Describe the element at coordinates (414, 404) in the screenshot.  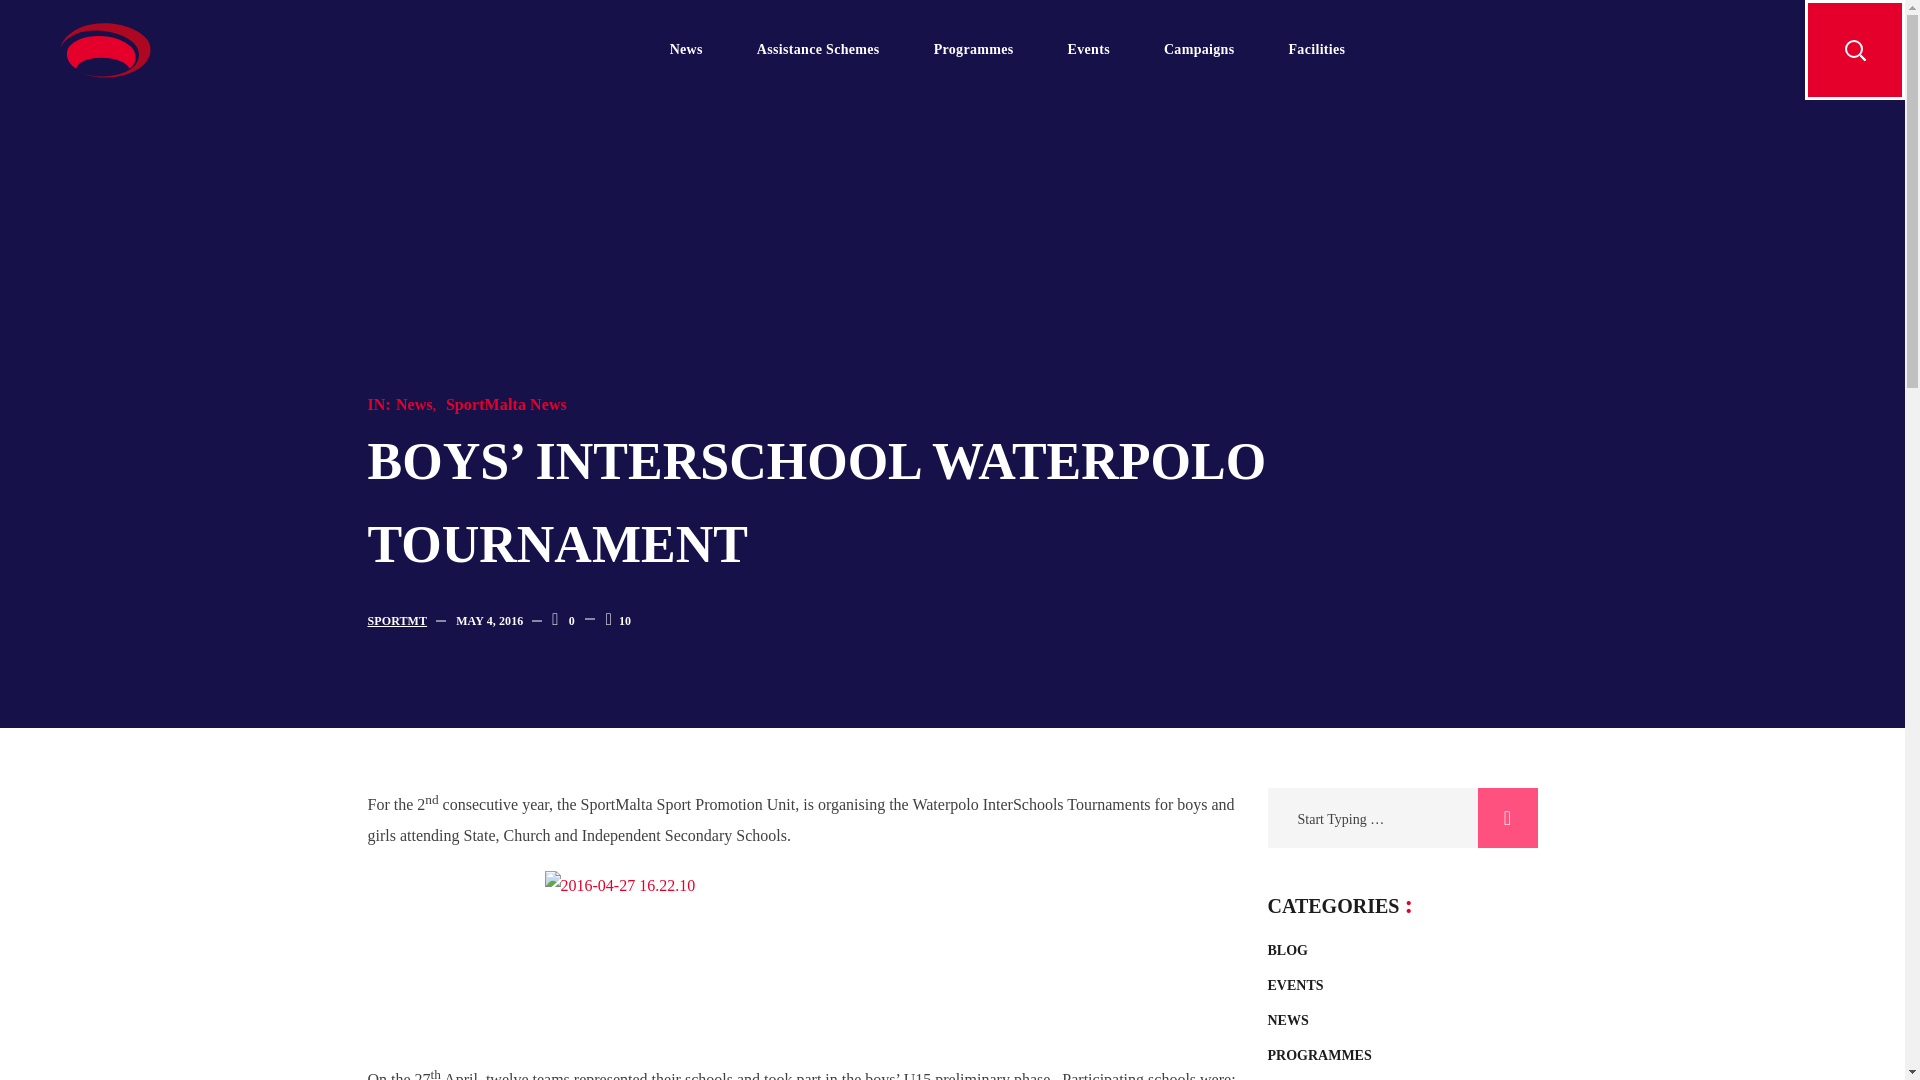
I see `News` at that location.